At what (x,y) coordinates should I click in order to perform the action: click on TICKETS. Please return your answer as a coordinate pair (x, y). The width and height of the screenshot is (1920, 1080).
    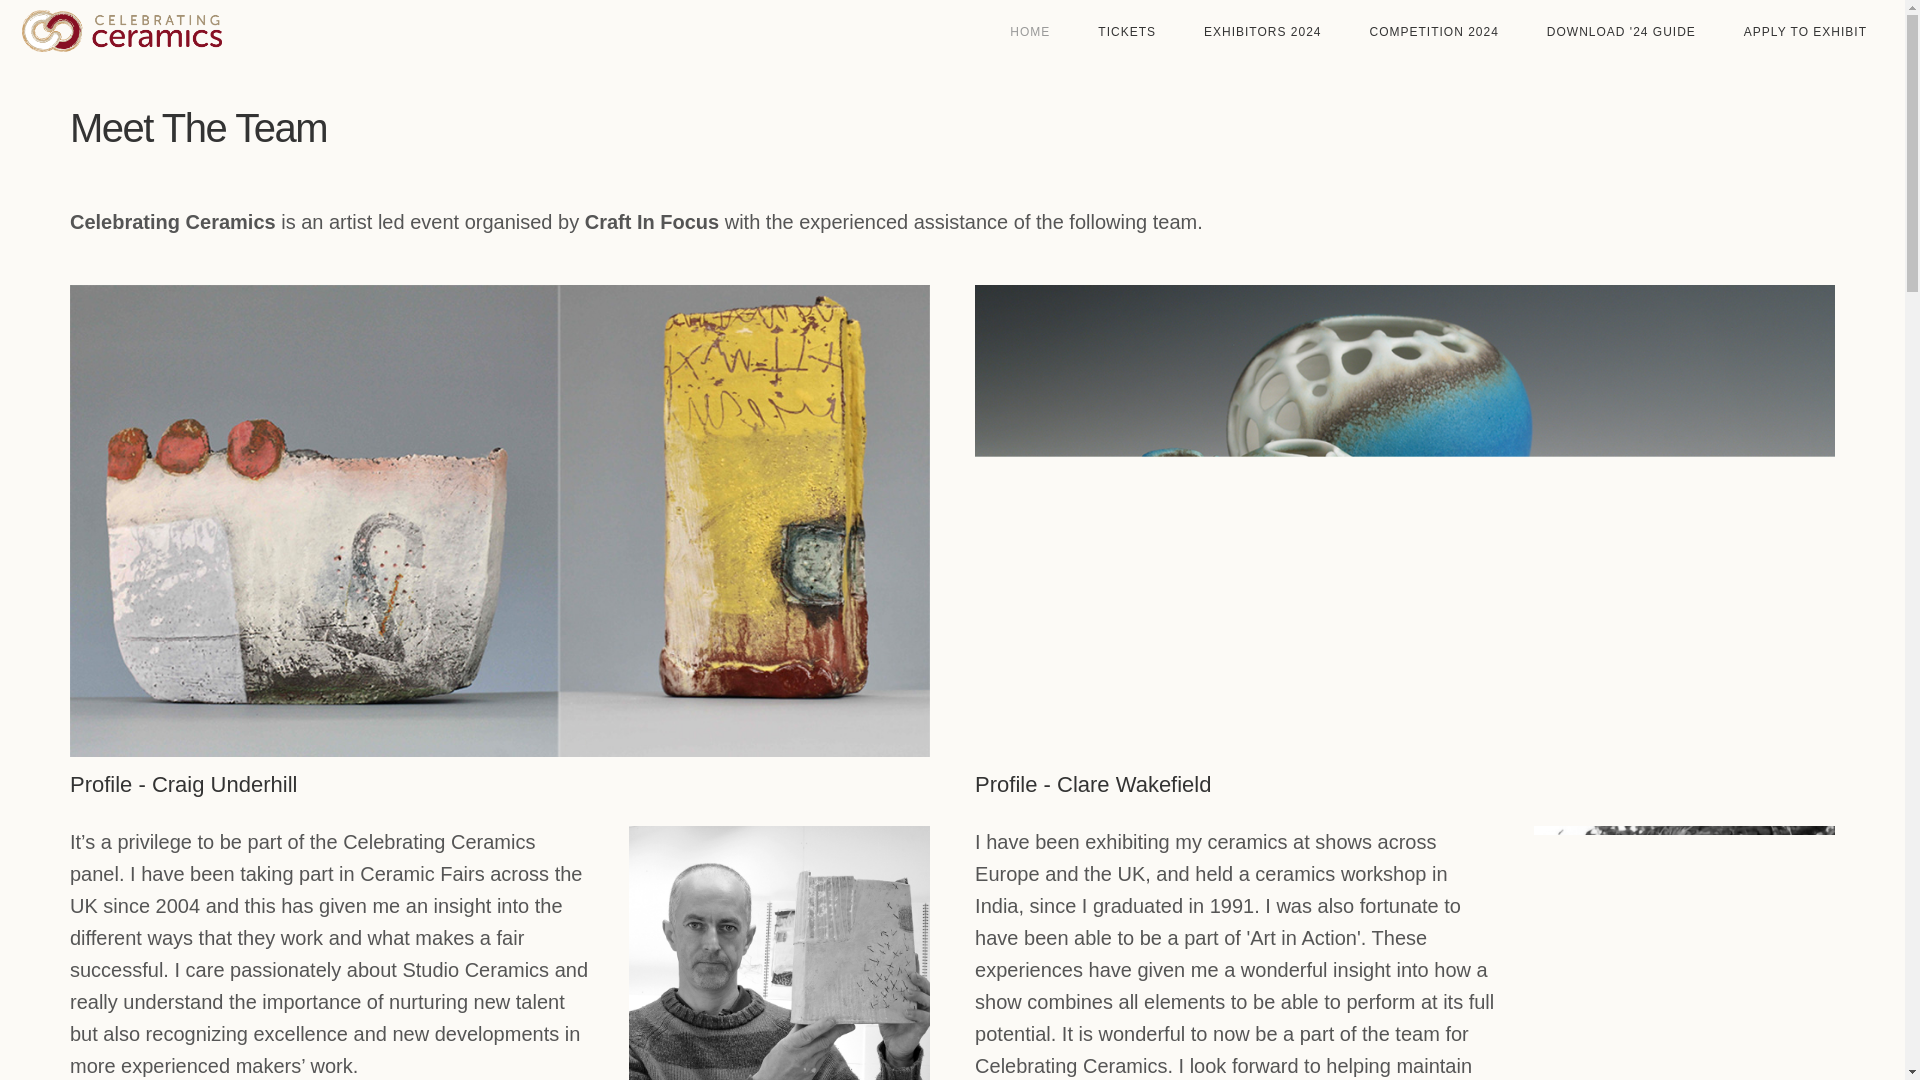
    Looking at the image, I should click on (1126, 32).